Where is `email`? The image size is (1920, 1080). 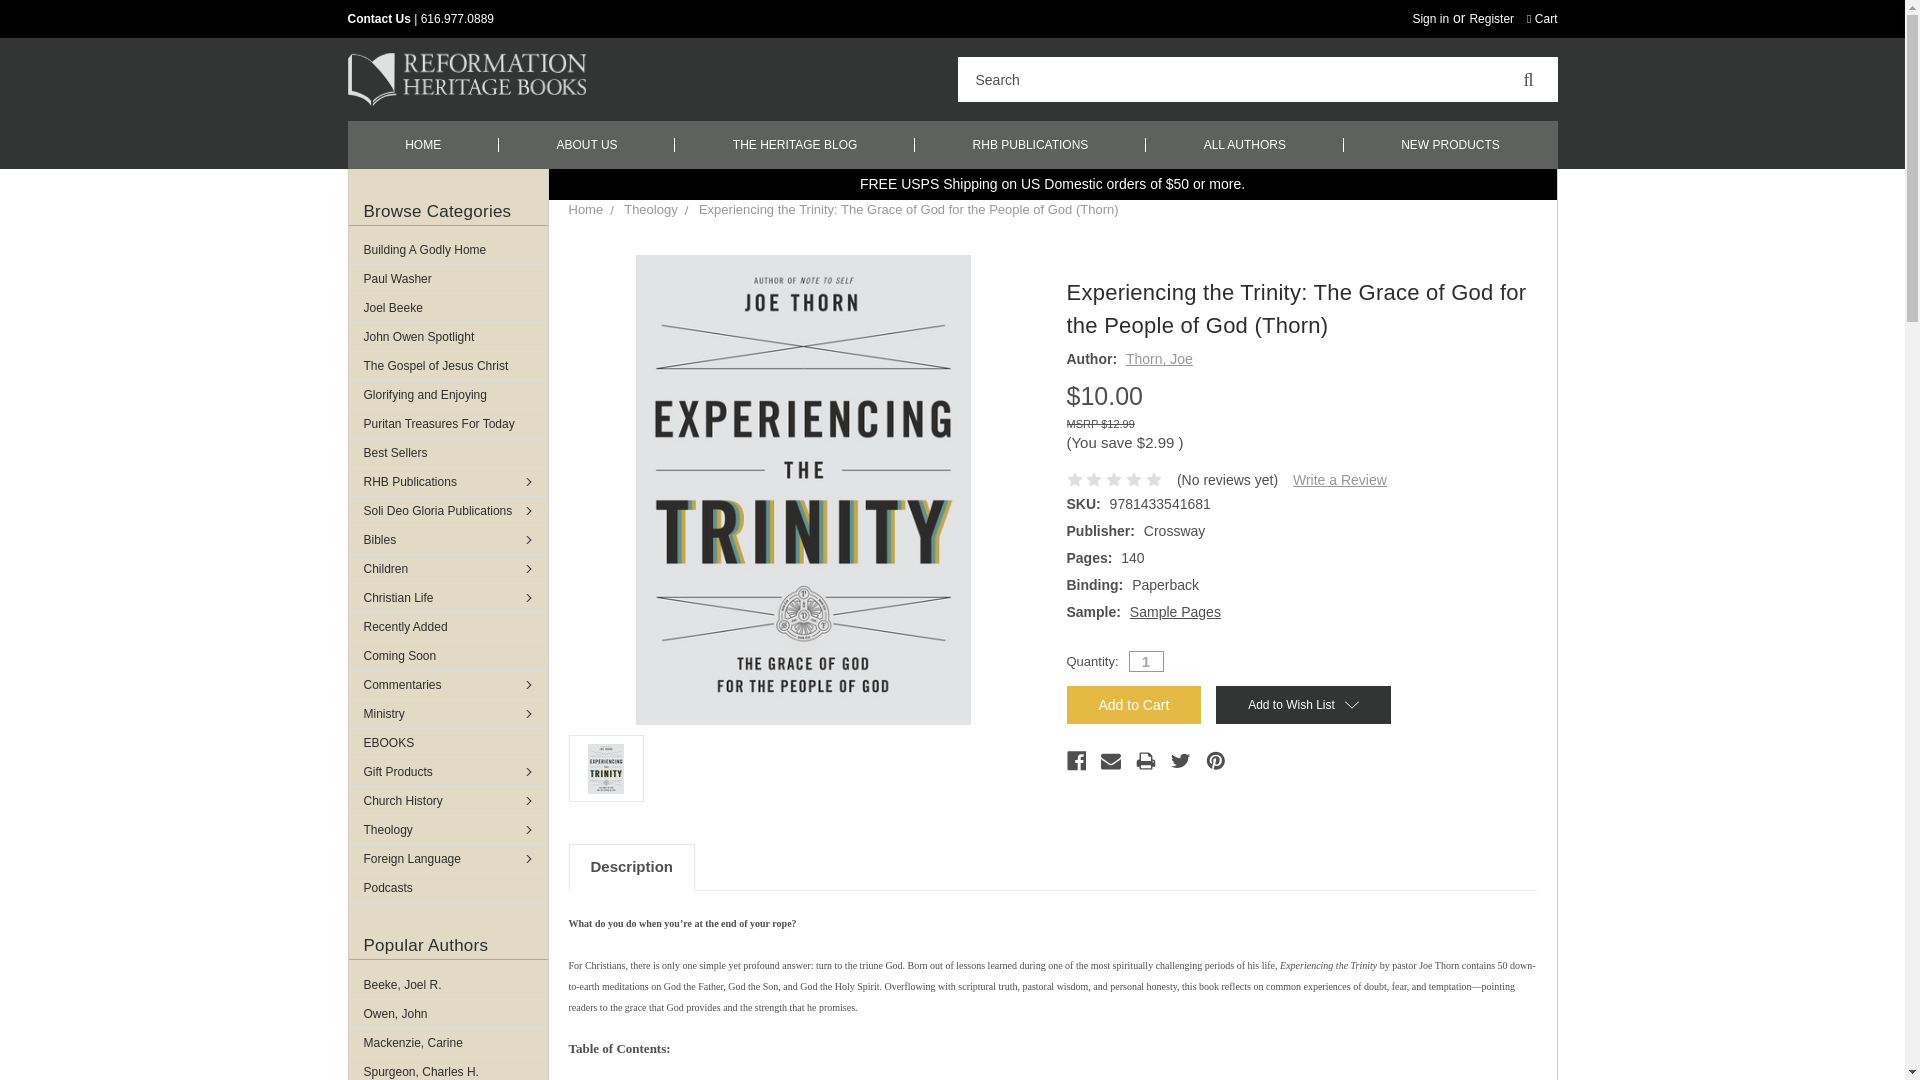 email is located at coordinates (1110, 760).